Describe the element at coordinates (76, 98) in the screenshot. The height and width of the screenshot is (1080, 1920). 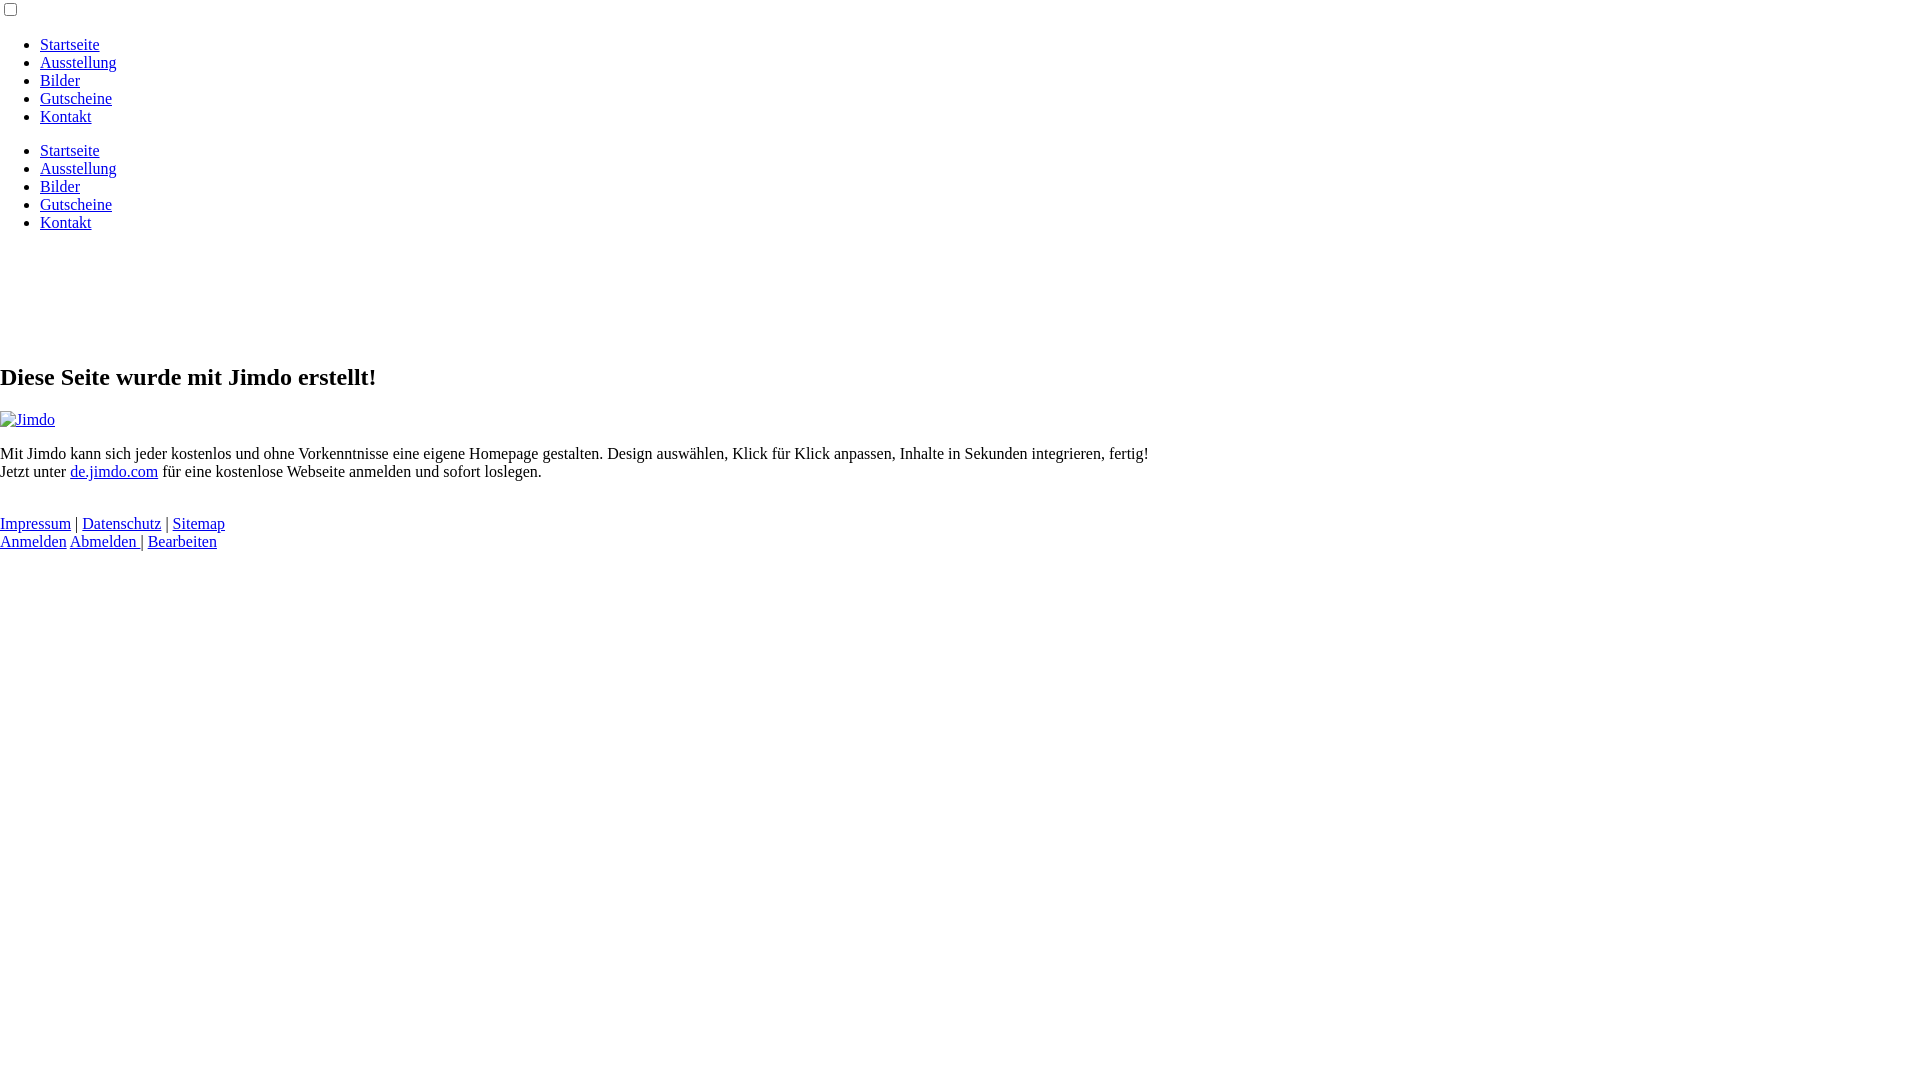
I see `Gutscheine` at that location.